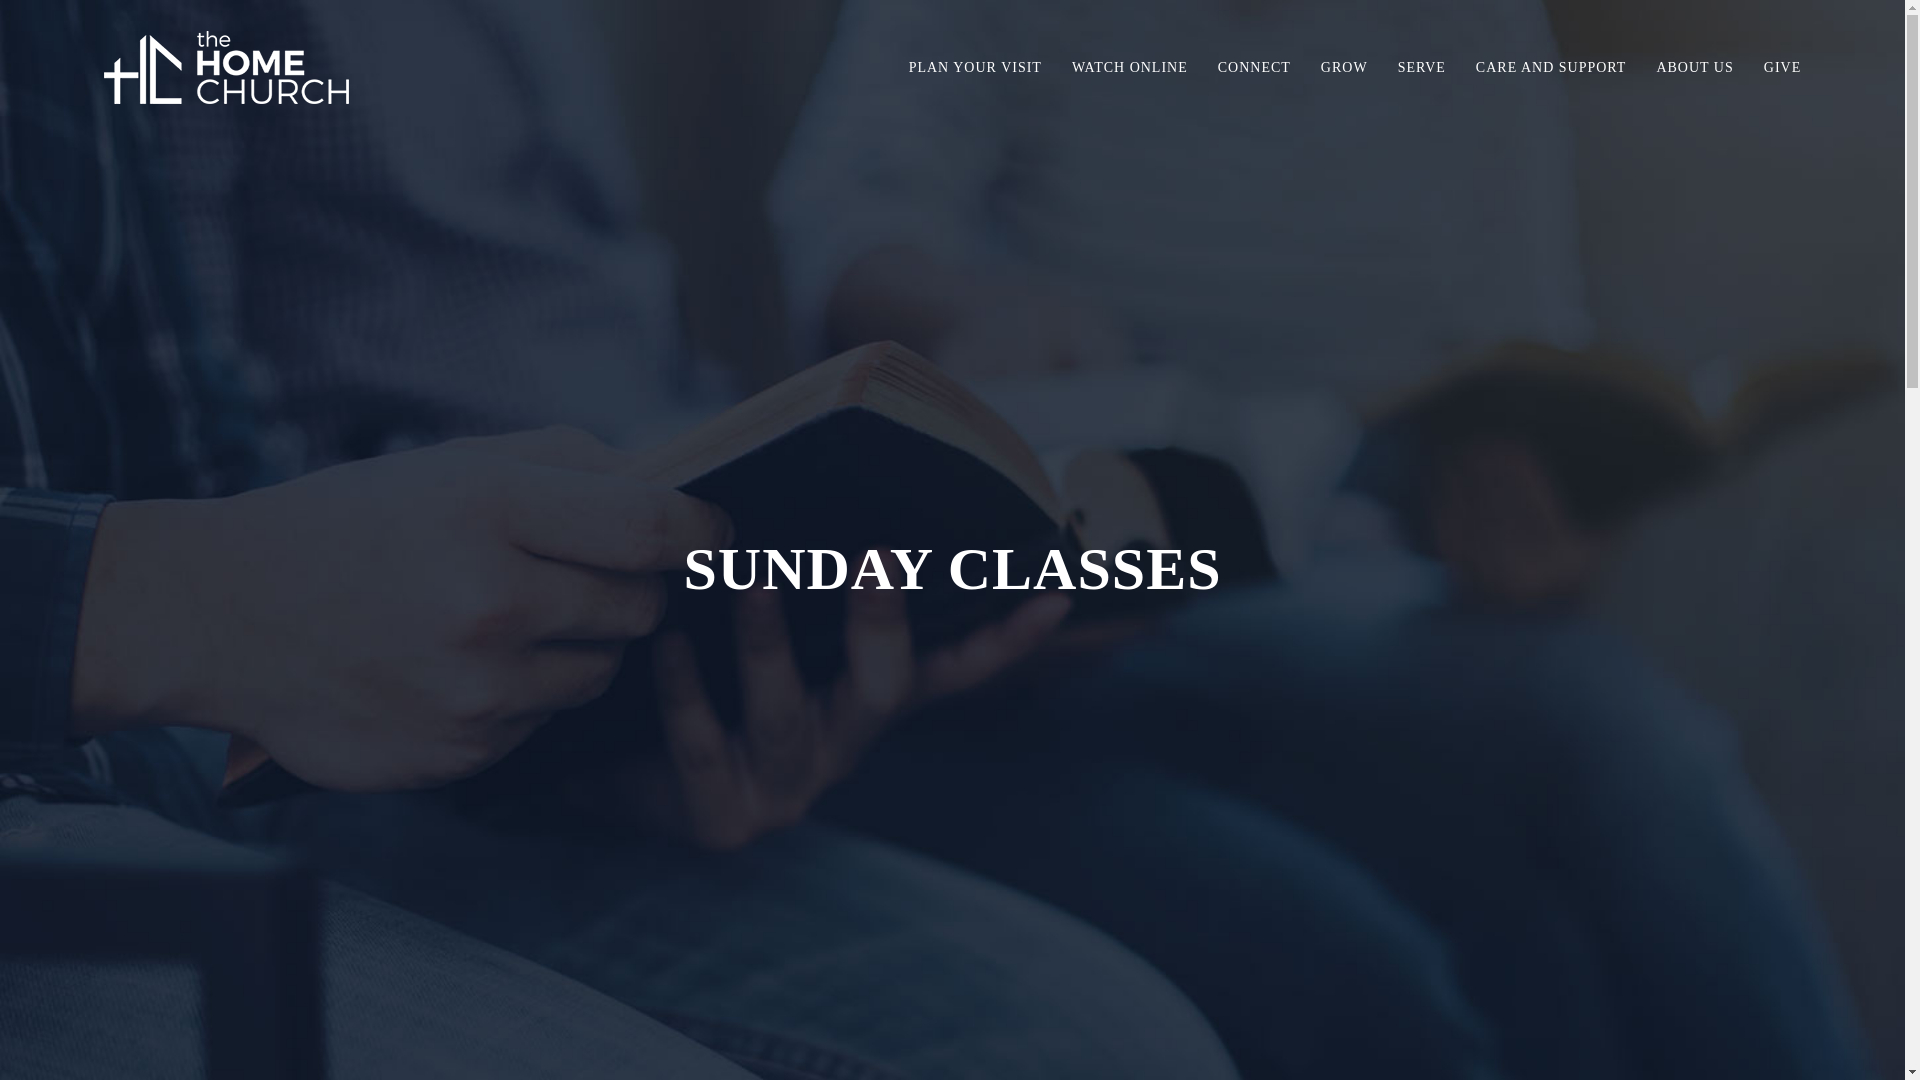  What do you see at coordinates (1782, 68) in the screenshot?
I see `GIVE` at bounding box center [1782, 68].